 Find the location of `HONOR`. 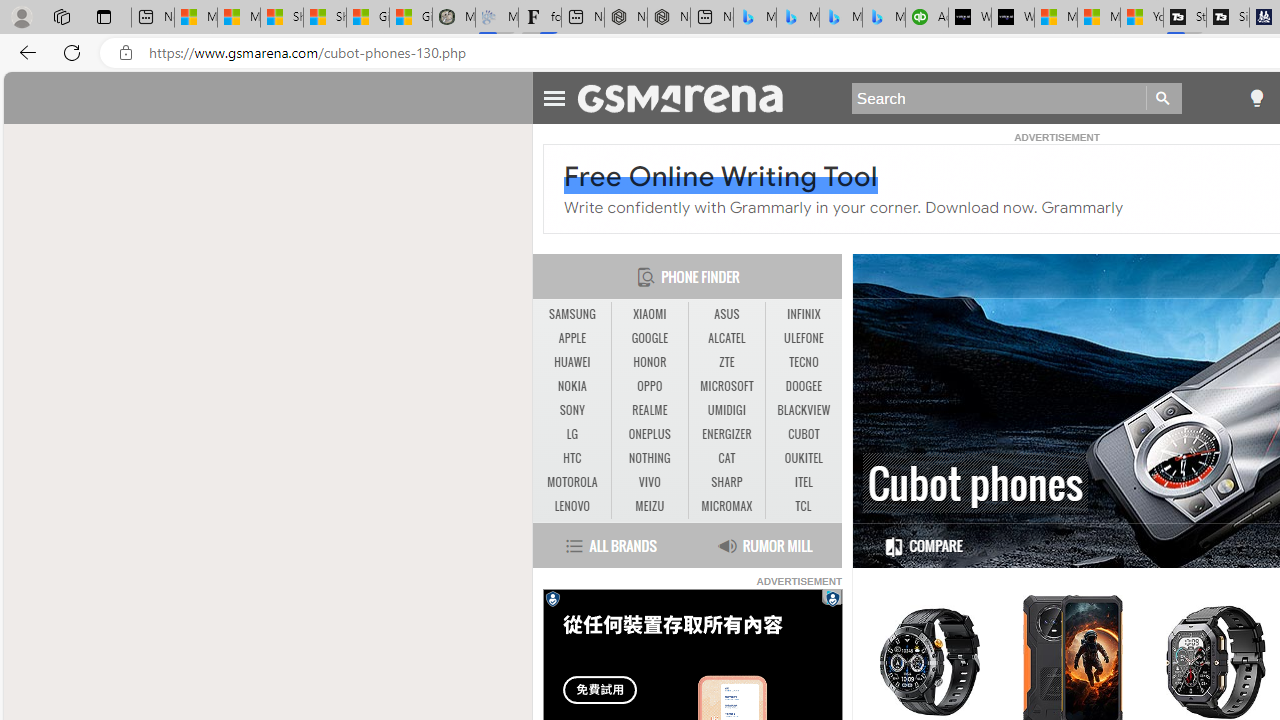

HONOR is located at coordinates (650, 362).